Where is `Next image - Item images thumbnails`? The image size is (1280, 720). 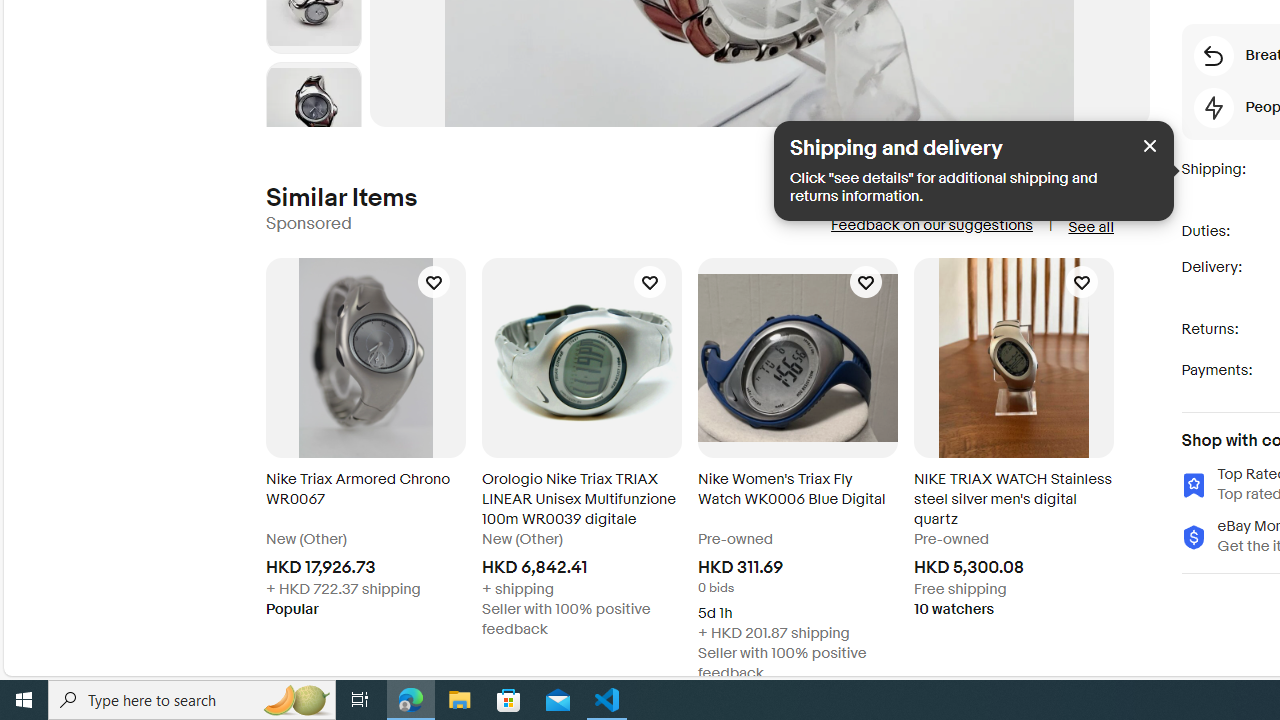
Next image - Item images thumbnails is located at coordinates (314, 122).